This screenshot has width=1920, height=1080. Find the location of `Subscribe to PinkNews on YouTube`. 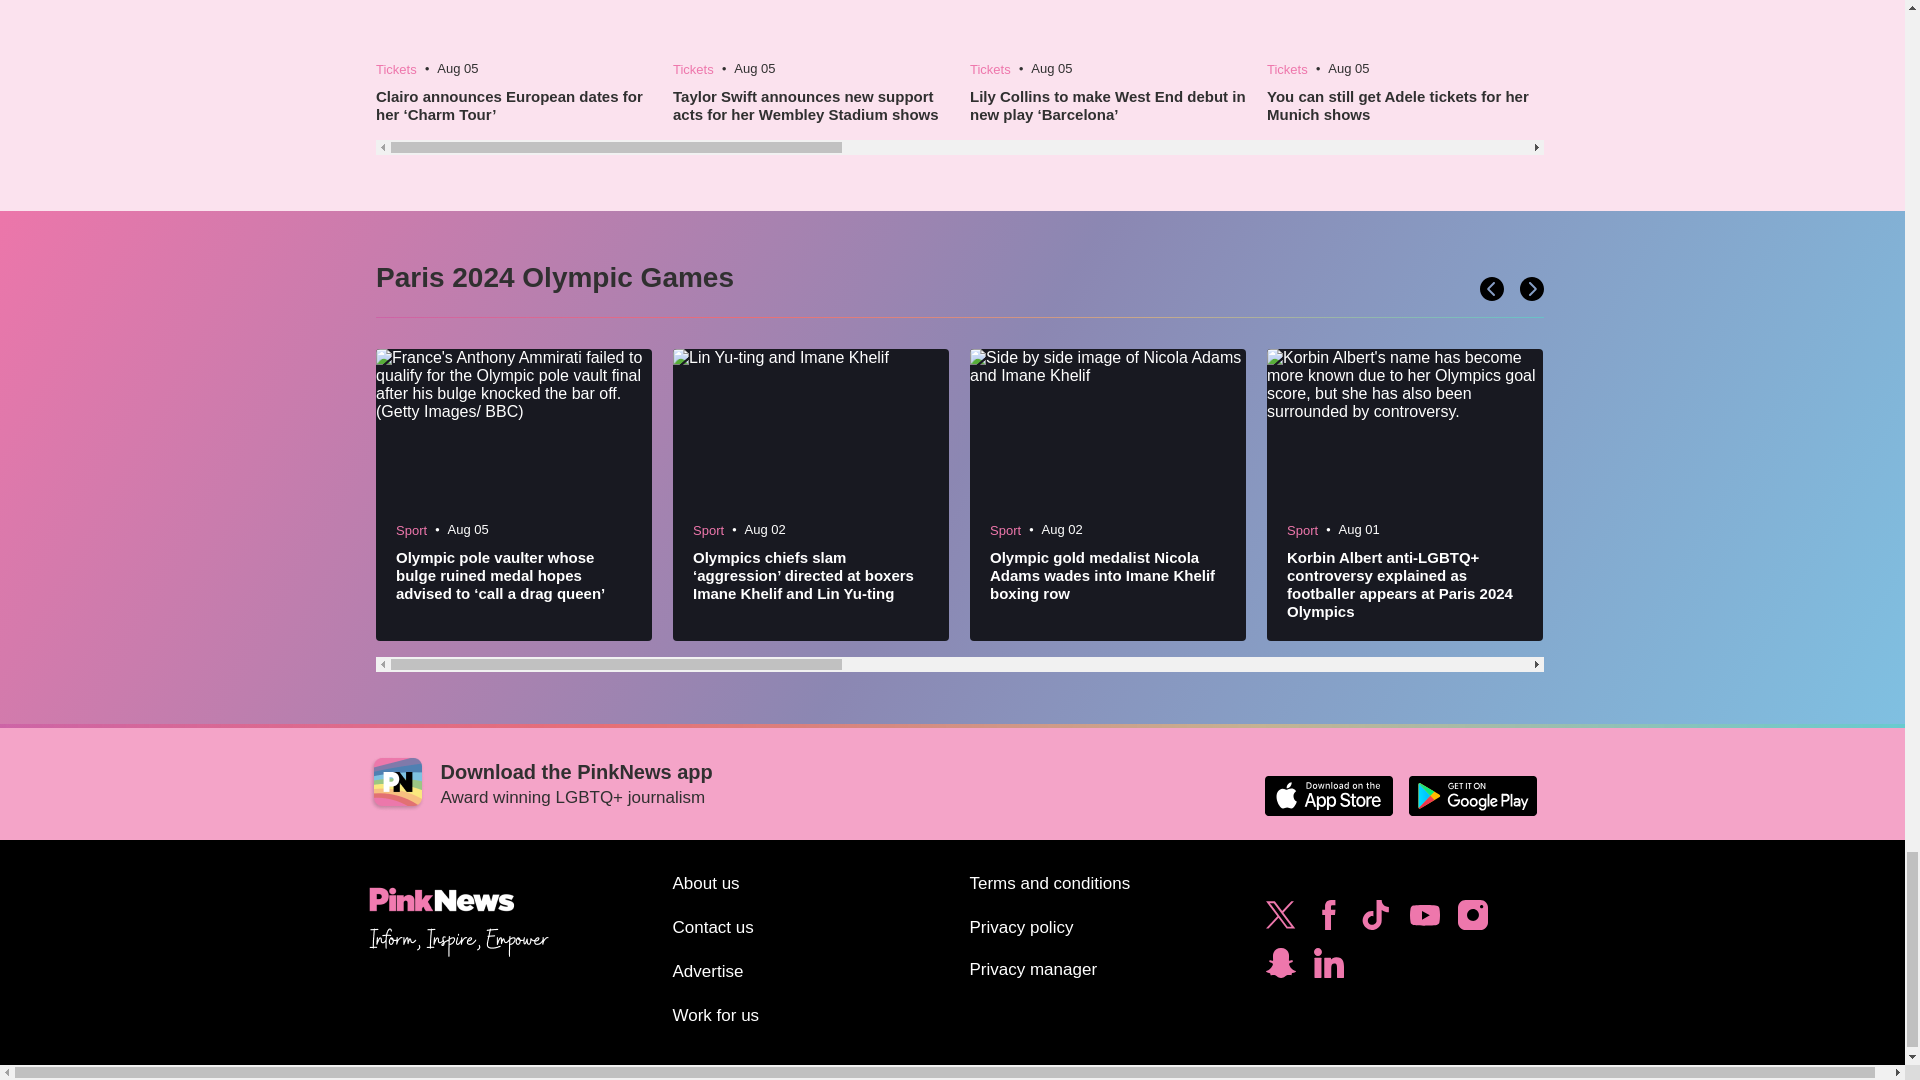

Subscribe to PinkNews on YouTube is located at coordinates (1424, 920).